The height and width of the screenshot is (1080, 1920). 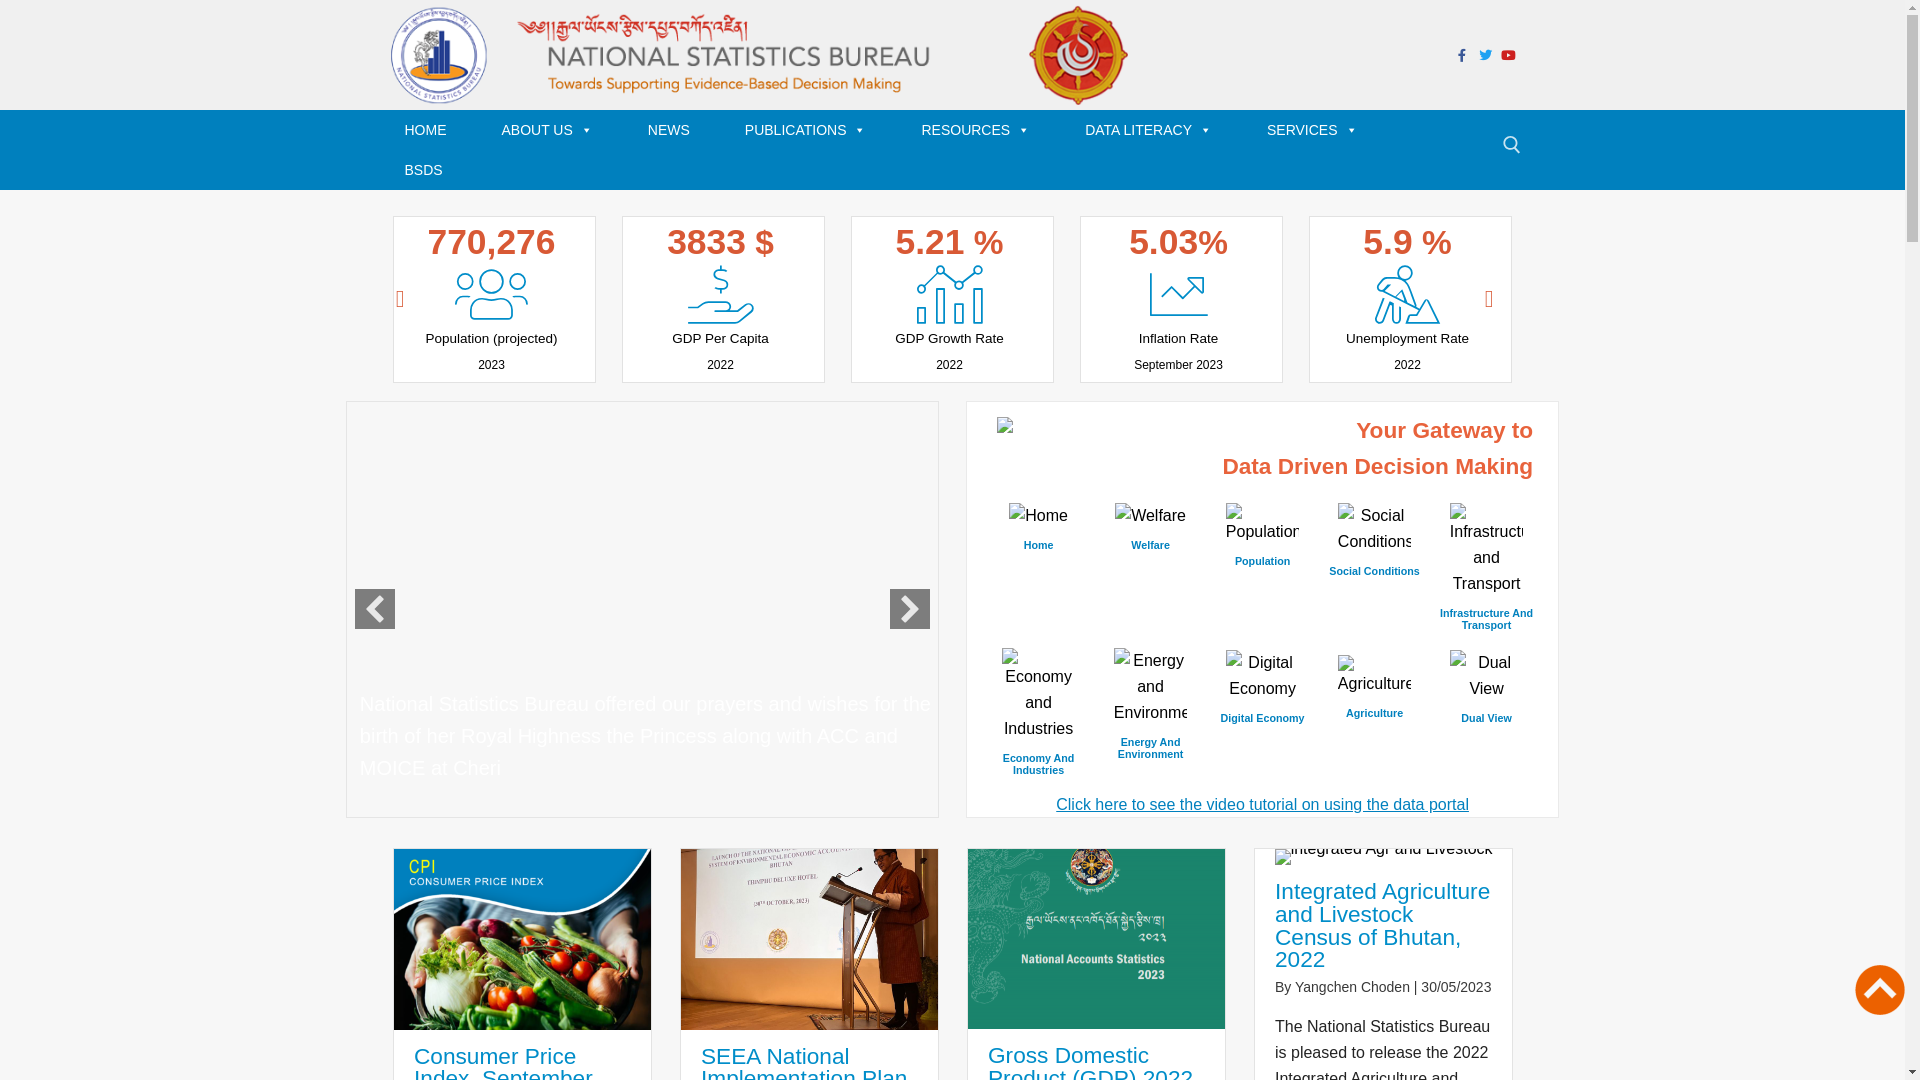 What do you see at coordinates (1487, 676) in the screenshot?
I see `Dual View` at bounding box center [1487, 676].